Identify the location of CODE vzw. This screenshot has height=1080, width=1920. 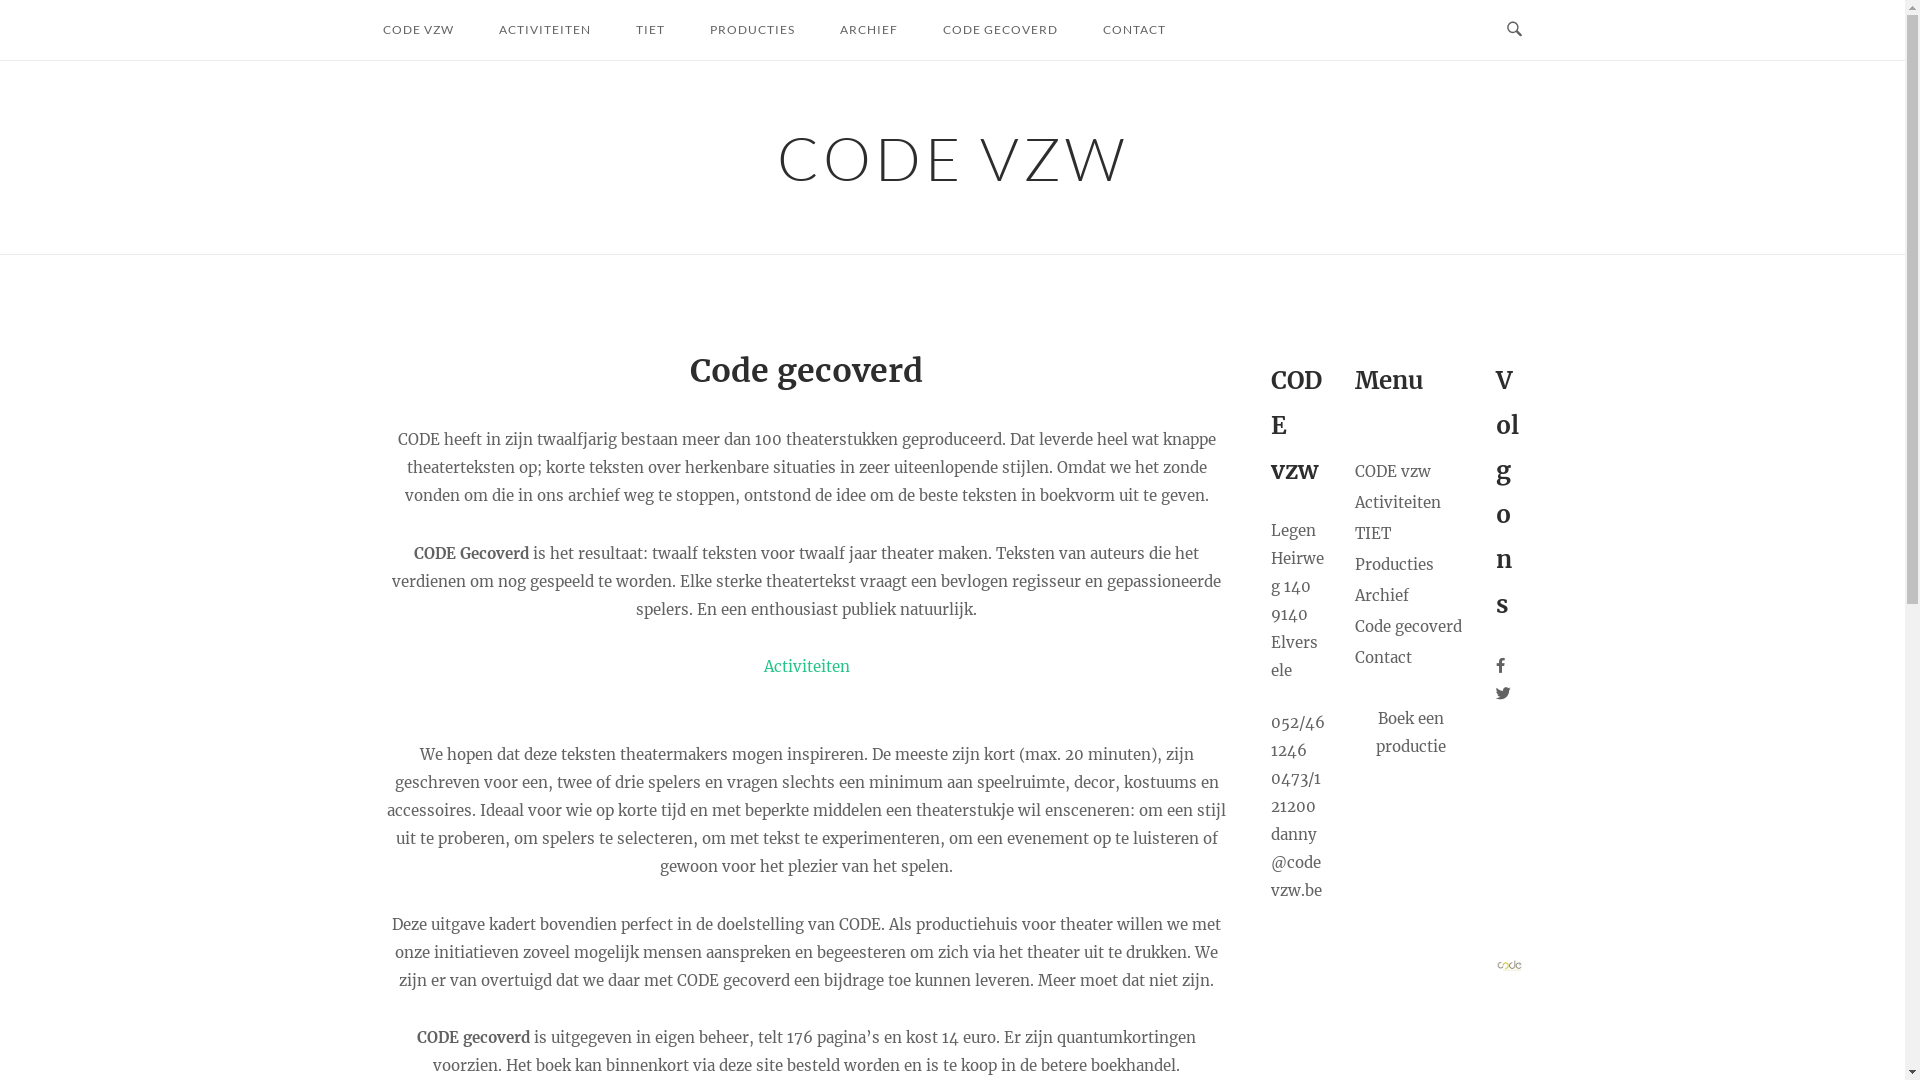
(1393, 472).